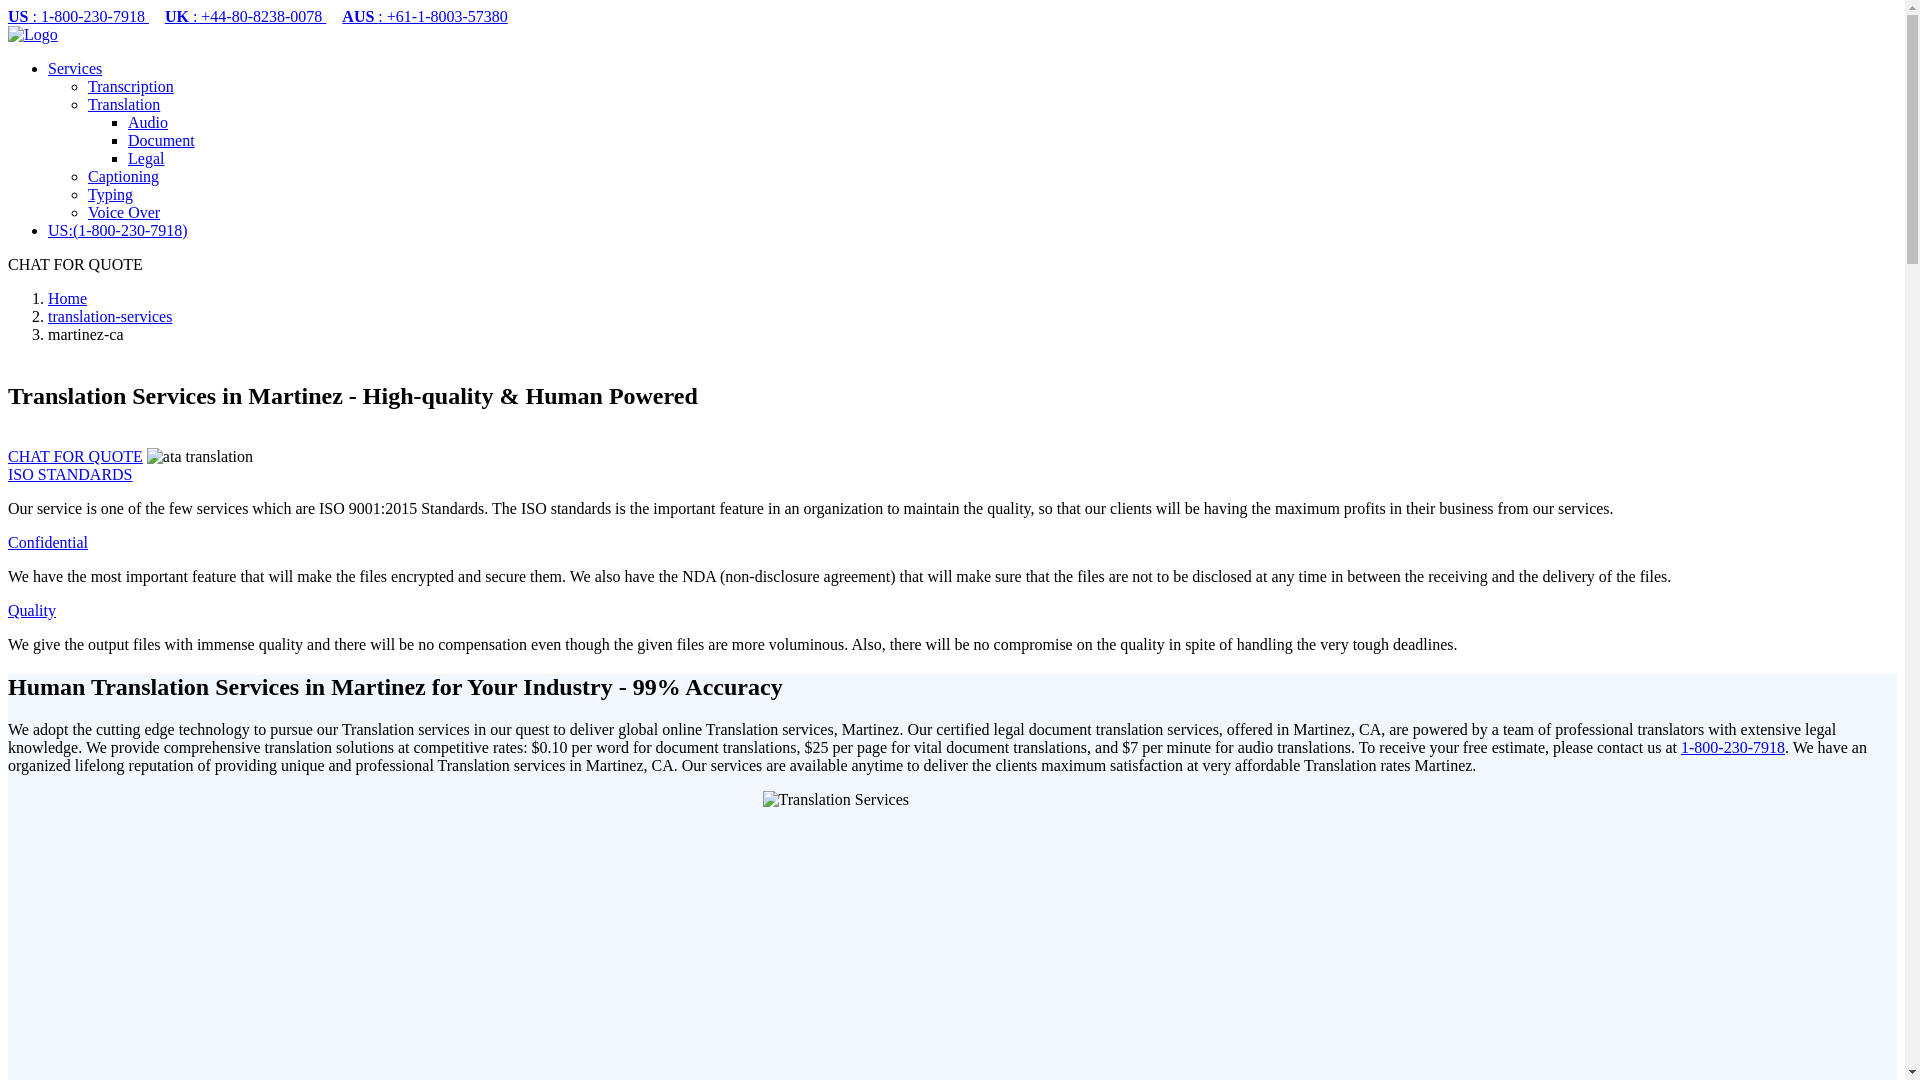  I want to click on Confidential, so click(48, 542).